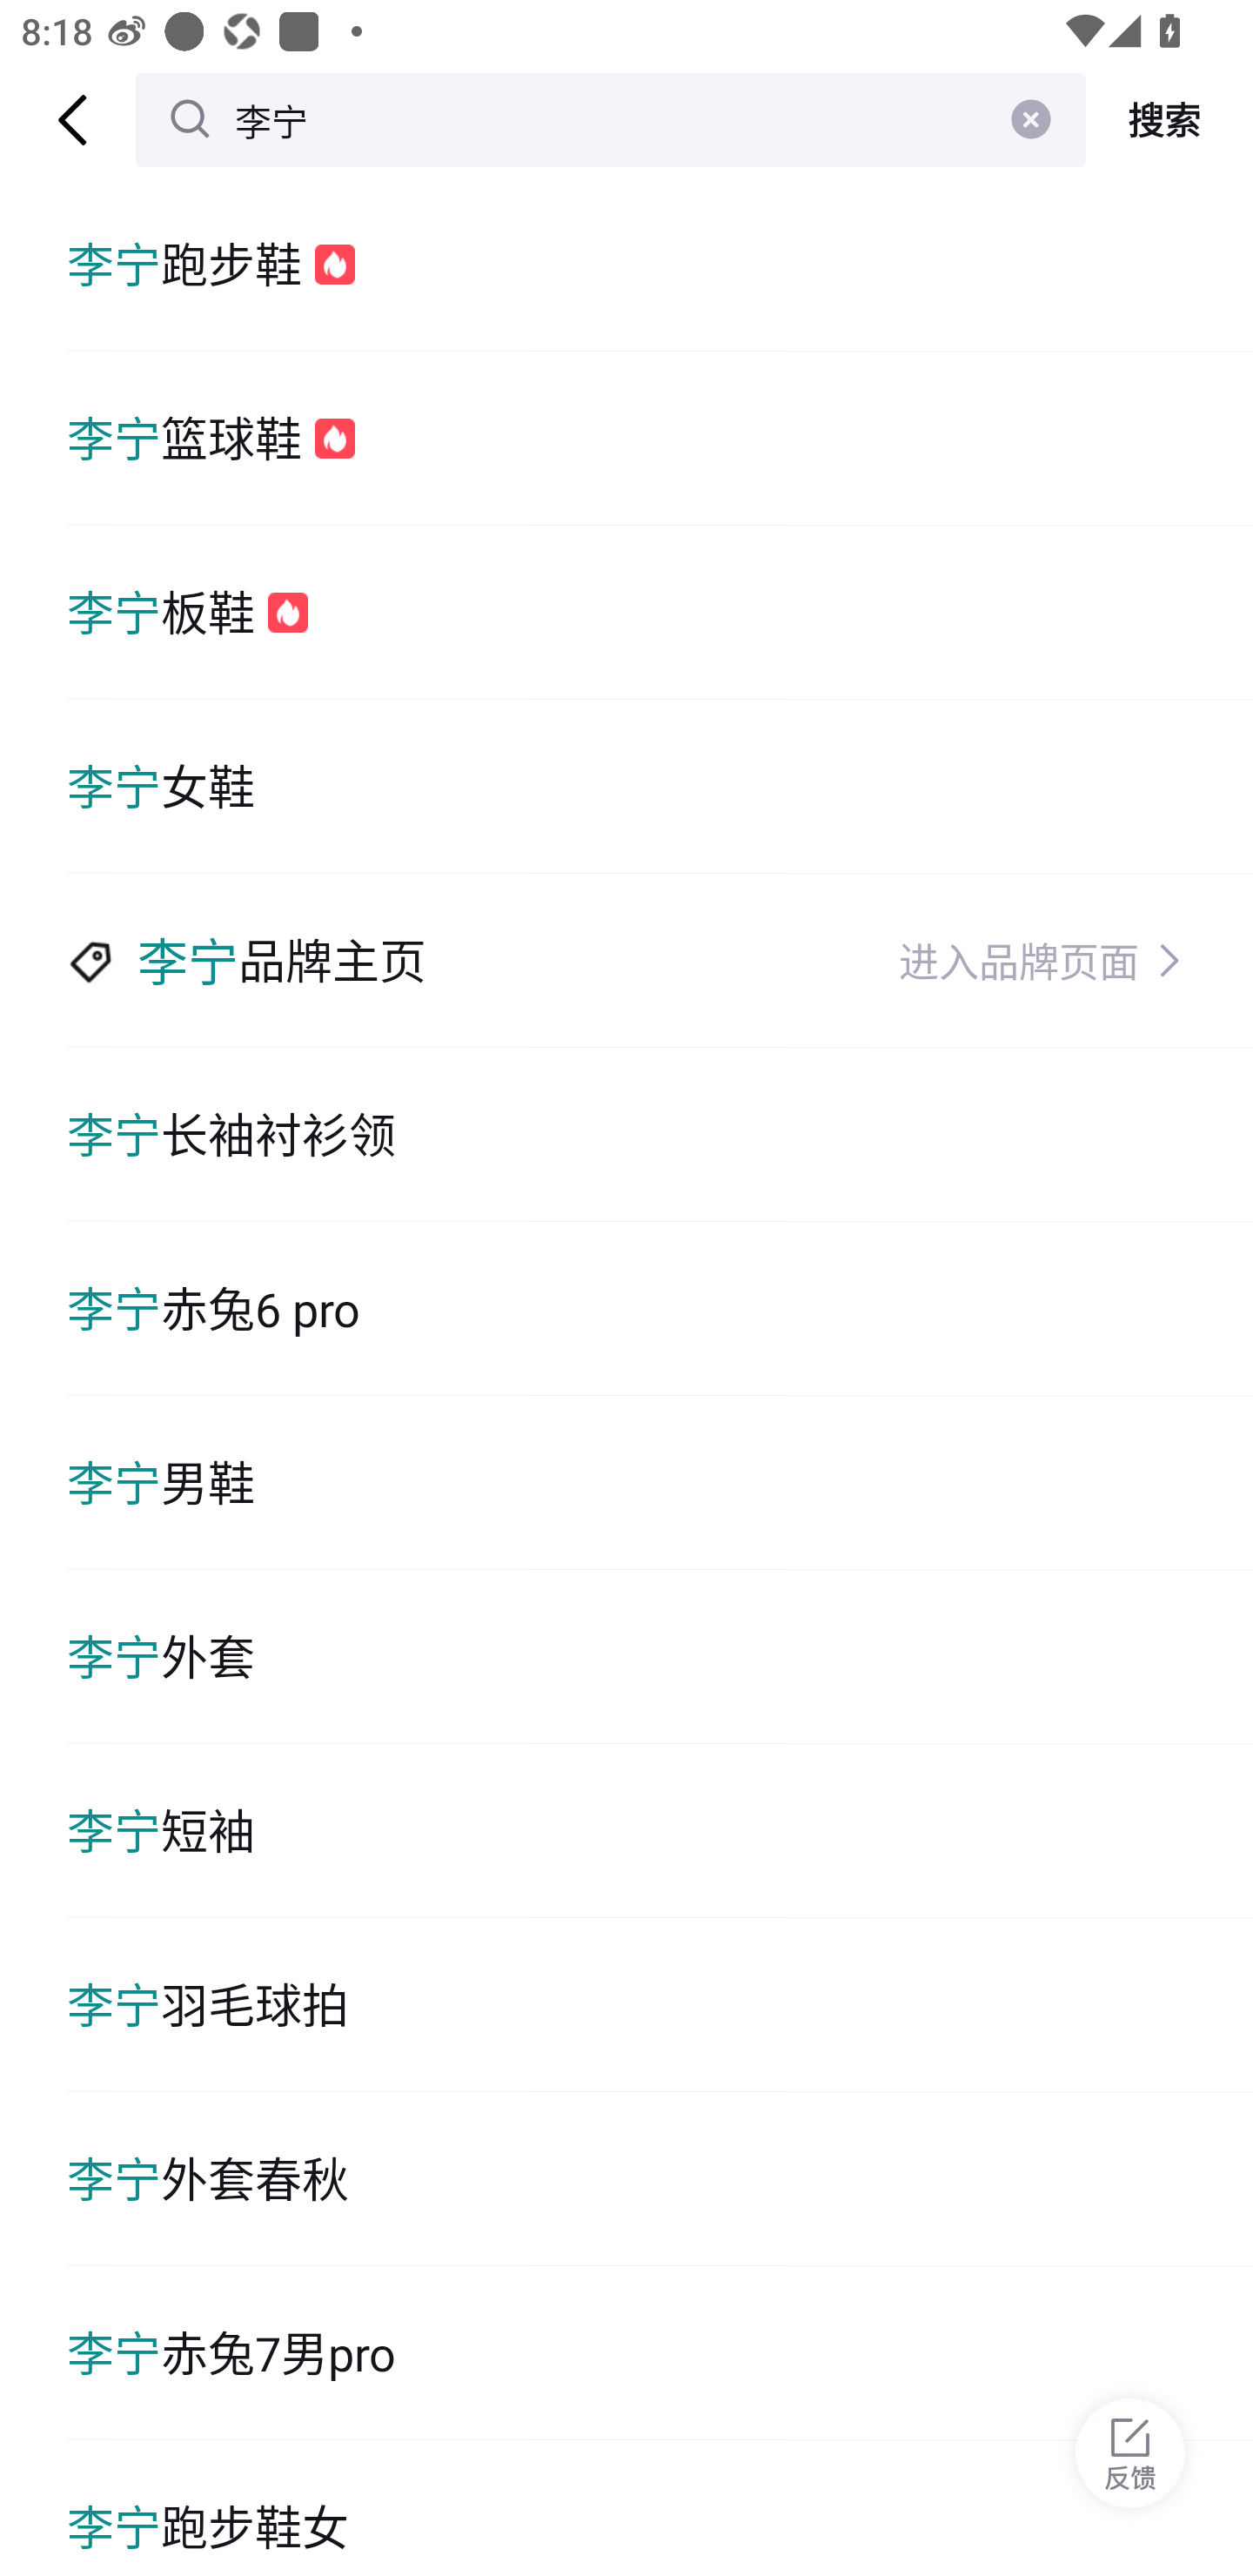 This screenshot has width=1253, height=2576. I want to click on 李宁短袖, so click(660, 1831).